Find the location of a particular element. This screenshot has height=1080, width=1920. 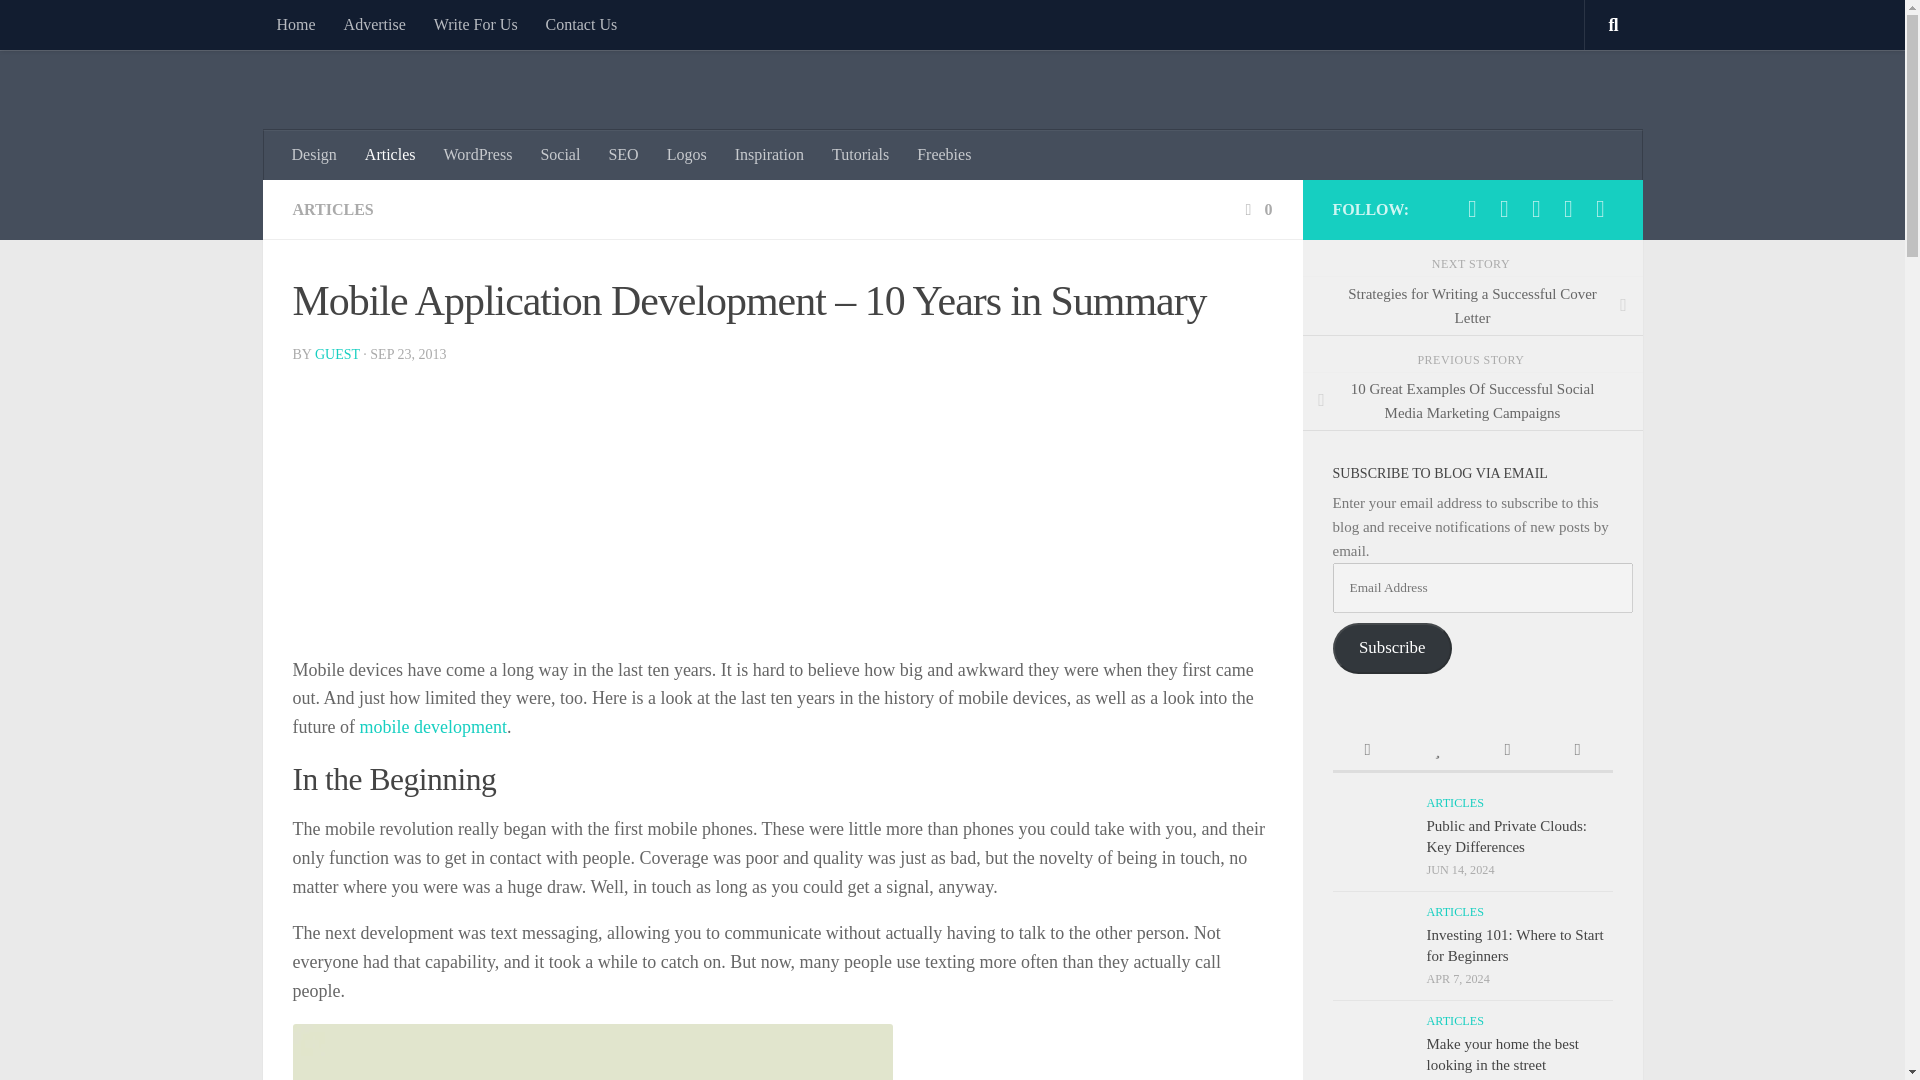

Skip to content is located at coordinates (78, 27).